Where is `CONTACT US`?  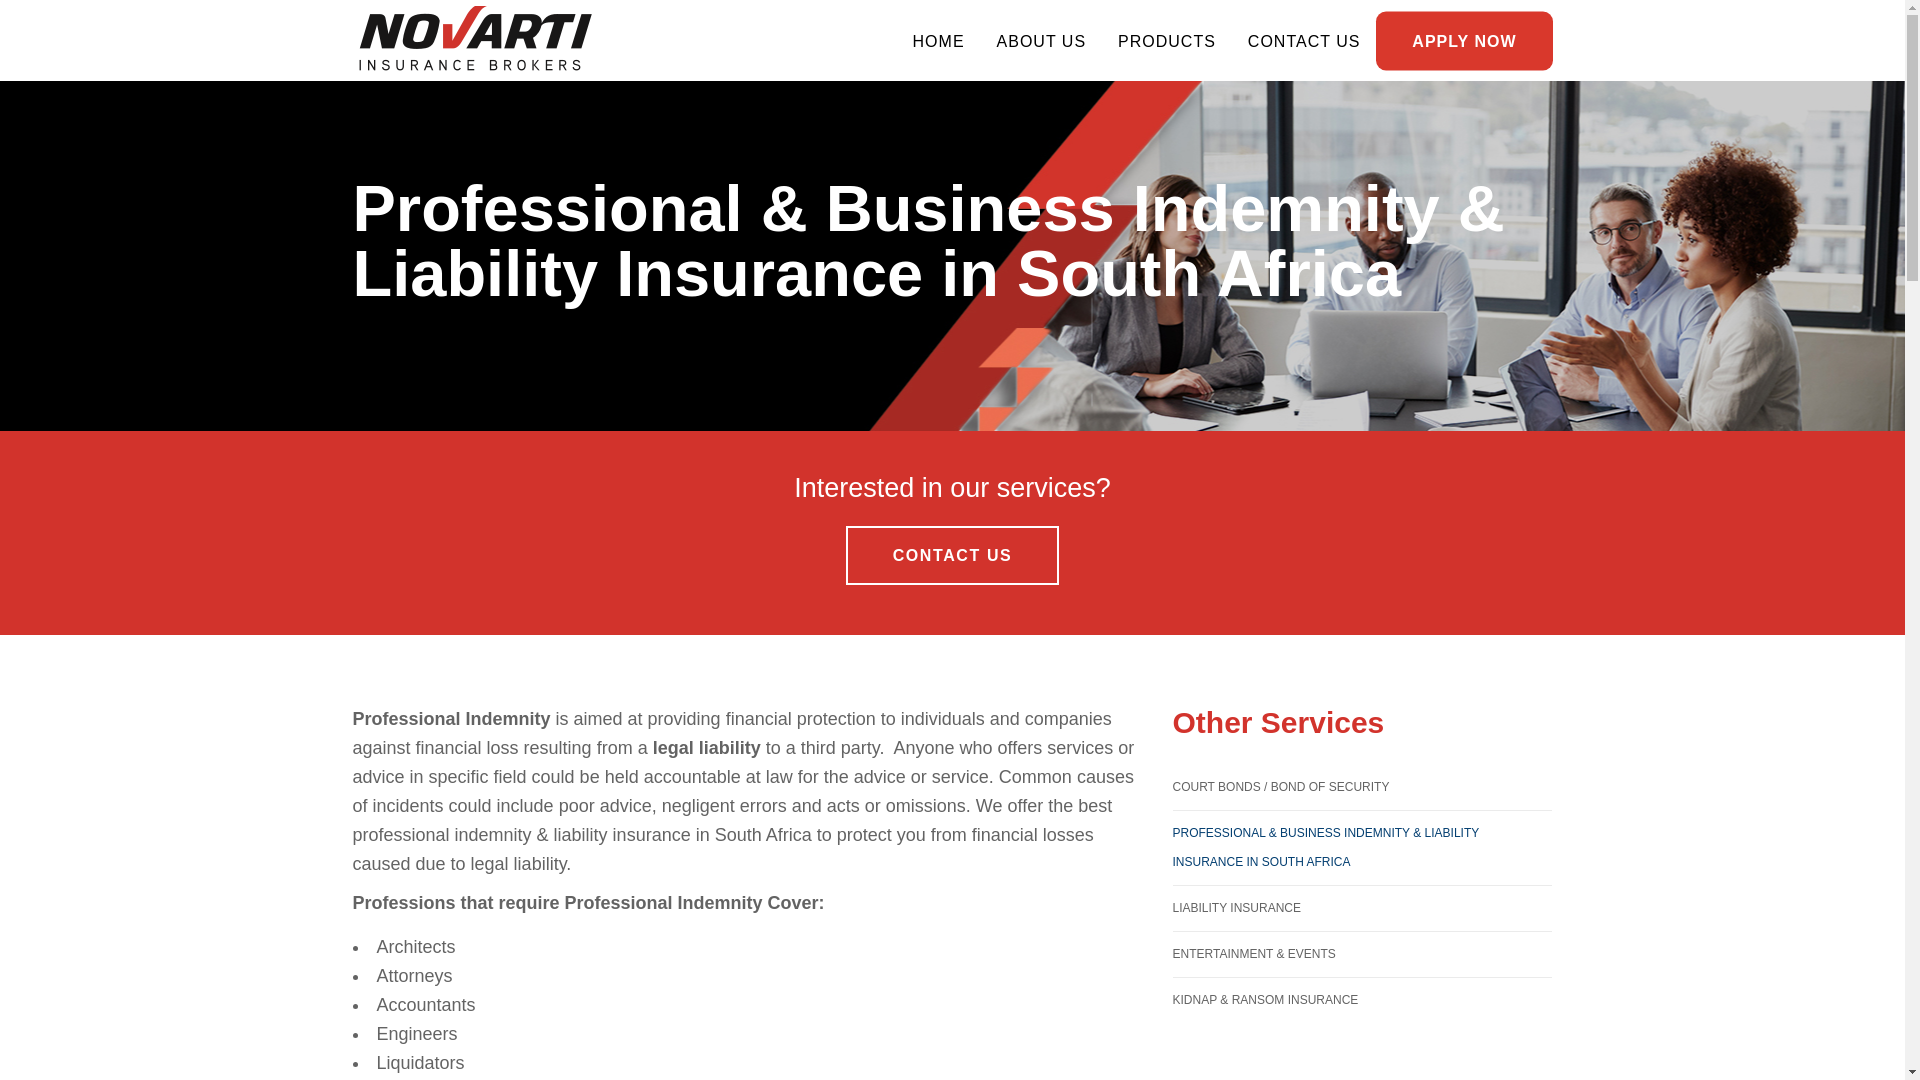 CONTACT US is located at coordinates (1304, 40).